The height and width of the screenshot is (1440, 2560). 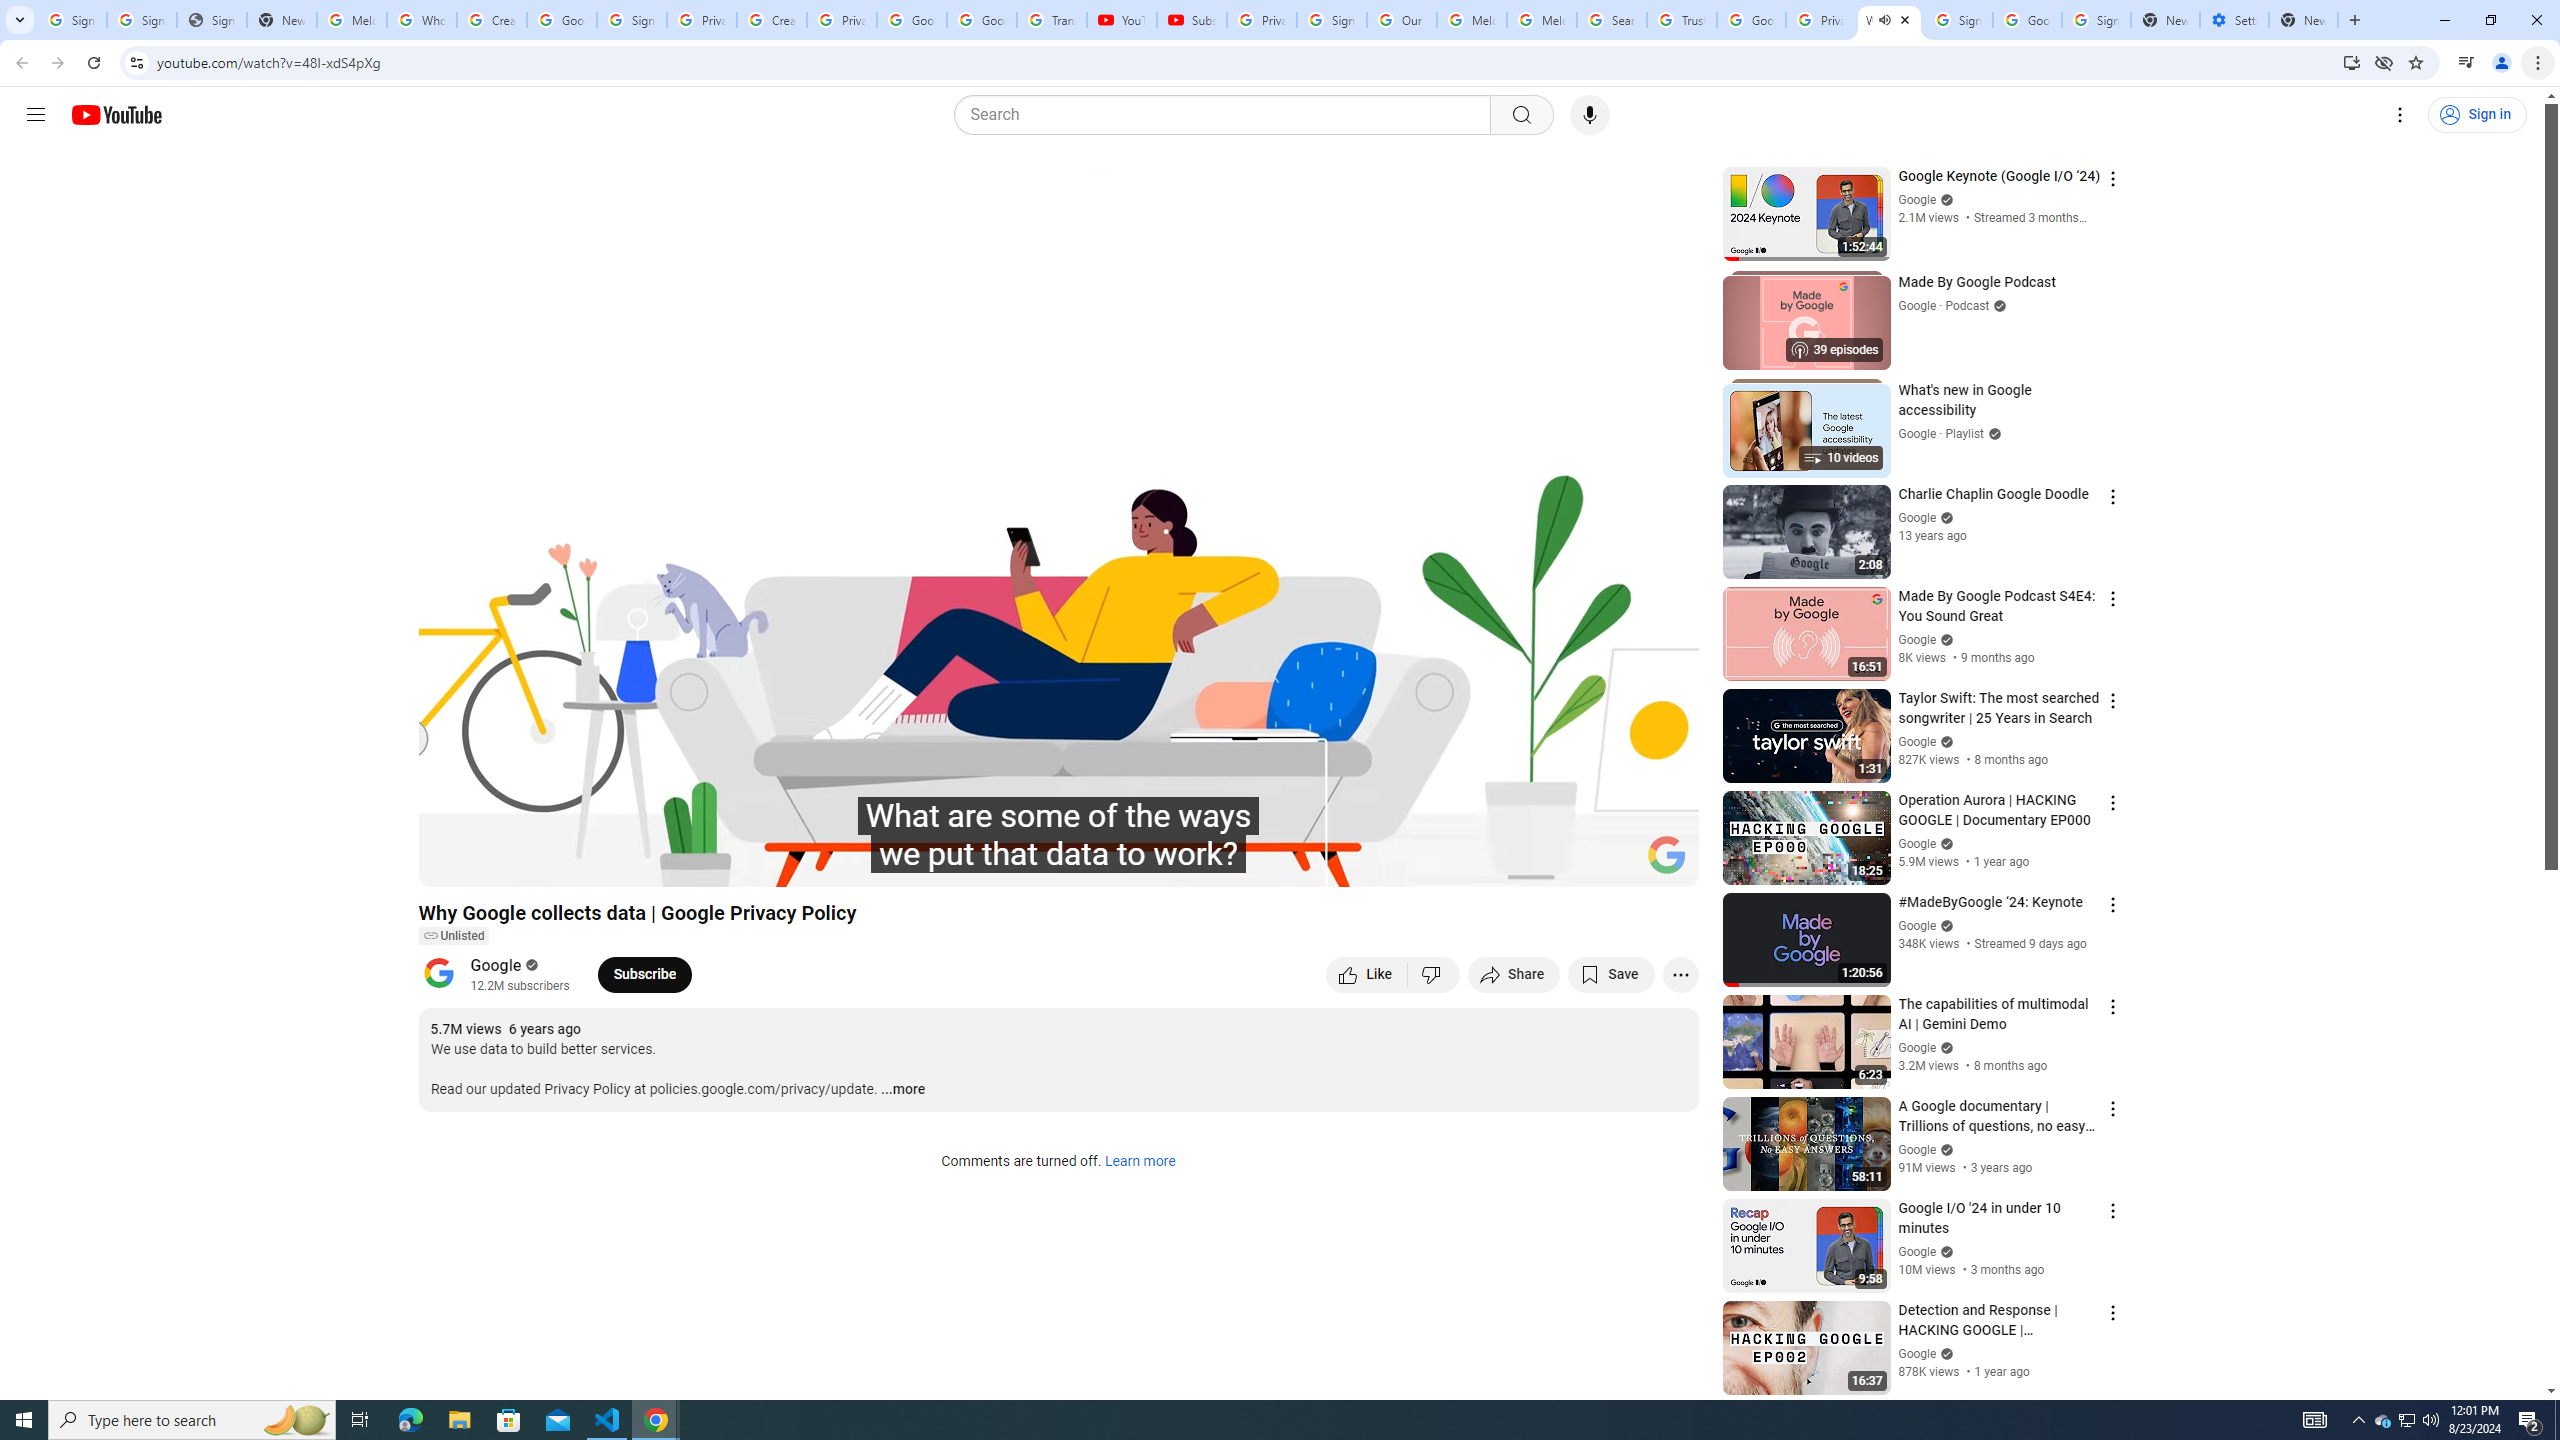 What do you see at coordinates (2304, 20) in the screenshot?
I see `New Tab` at bounding box center [2304, 20].